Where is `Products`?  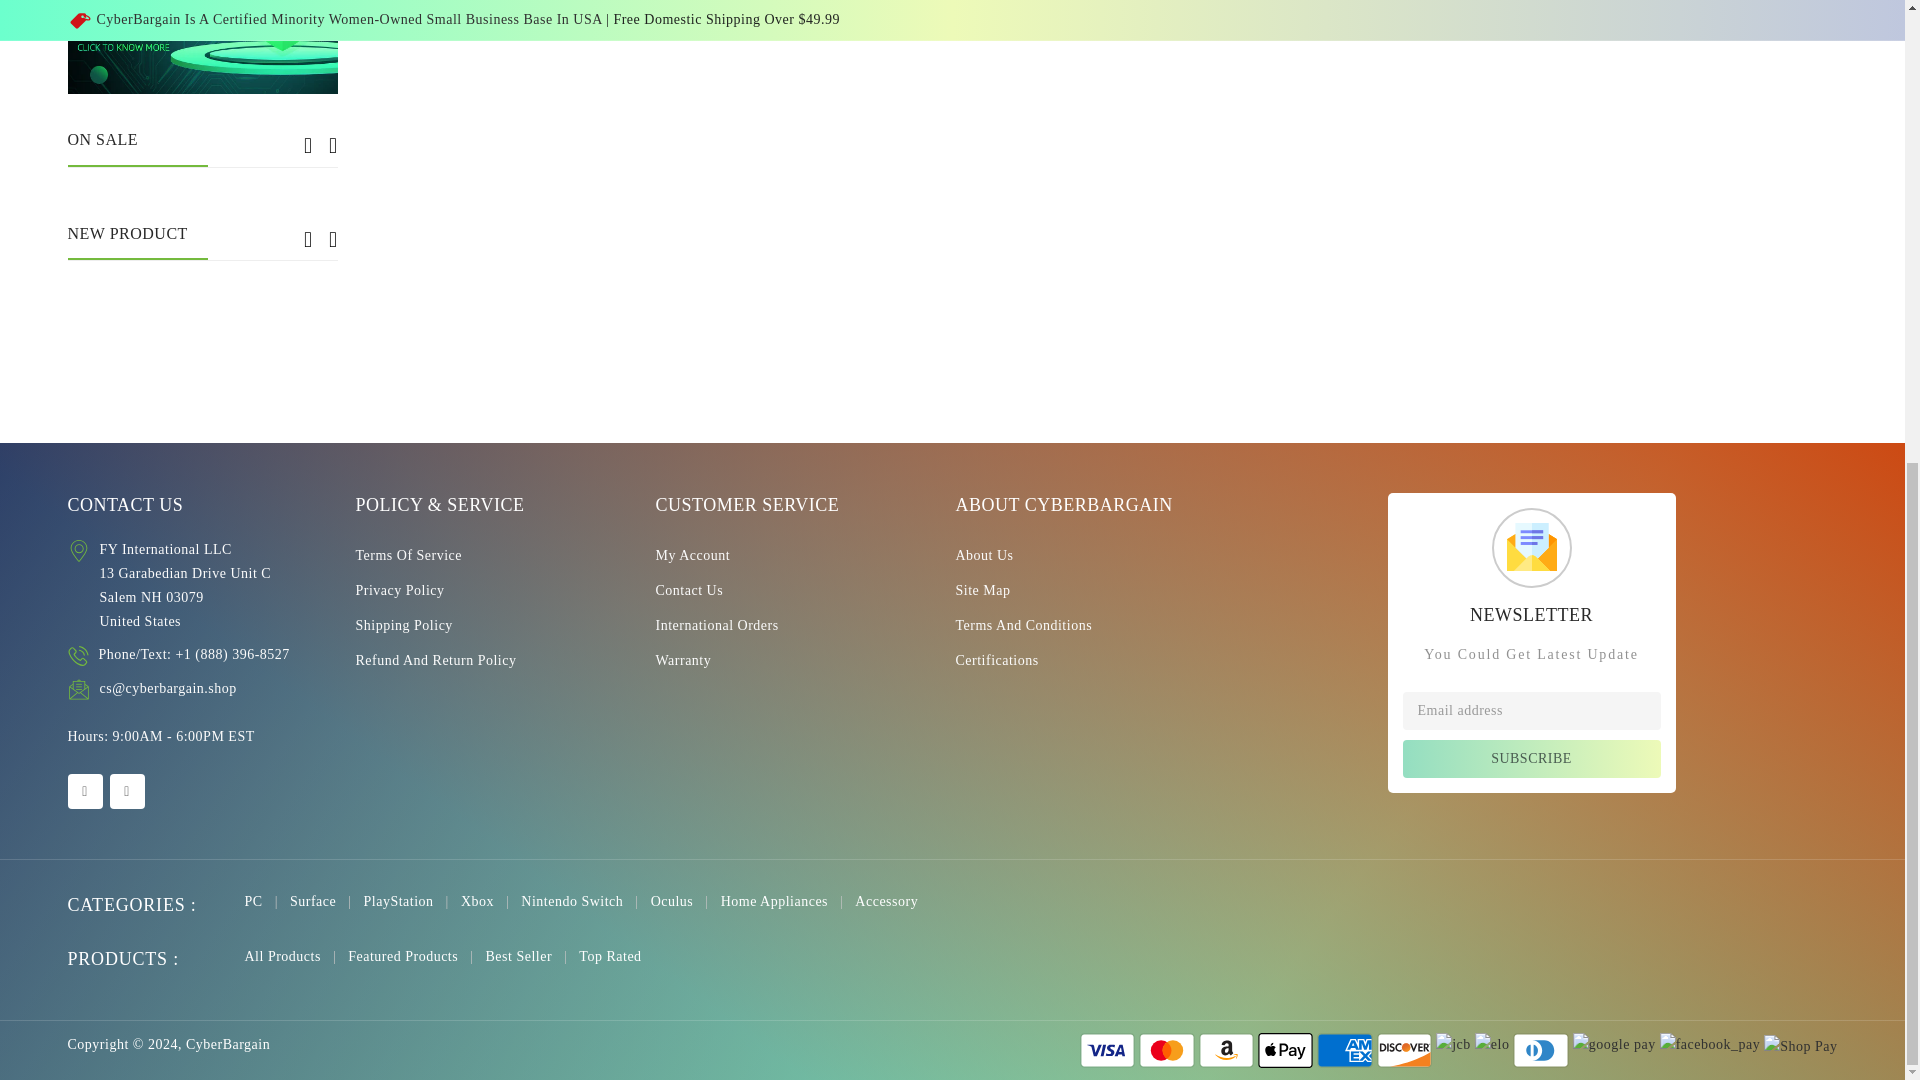
Products is located at coordinates (295, 956).